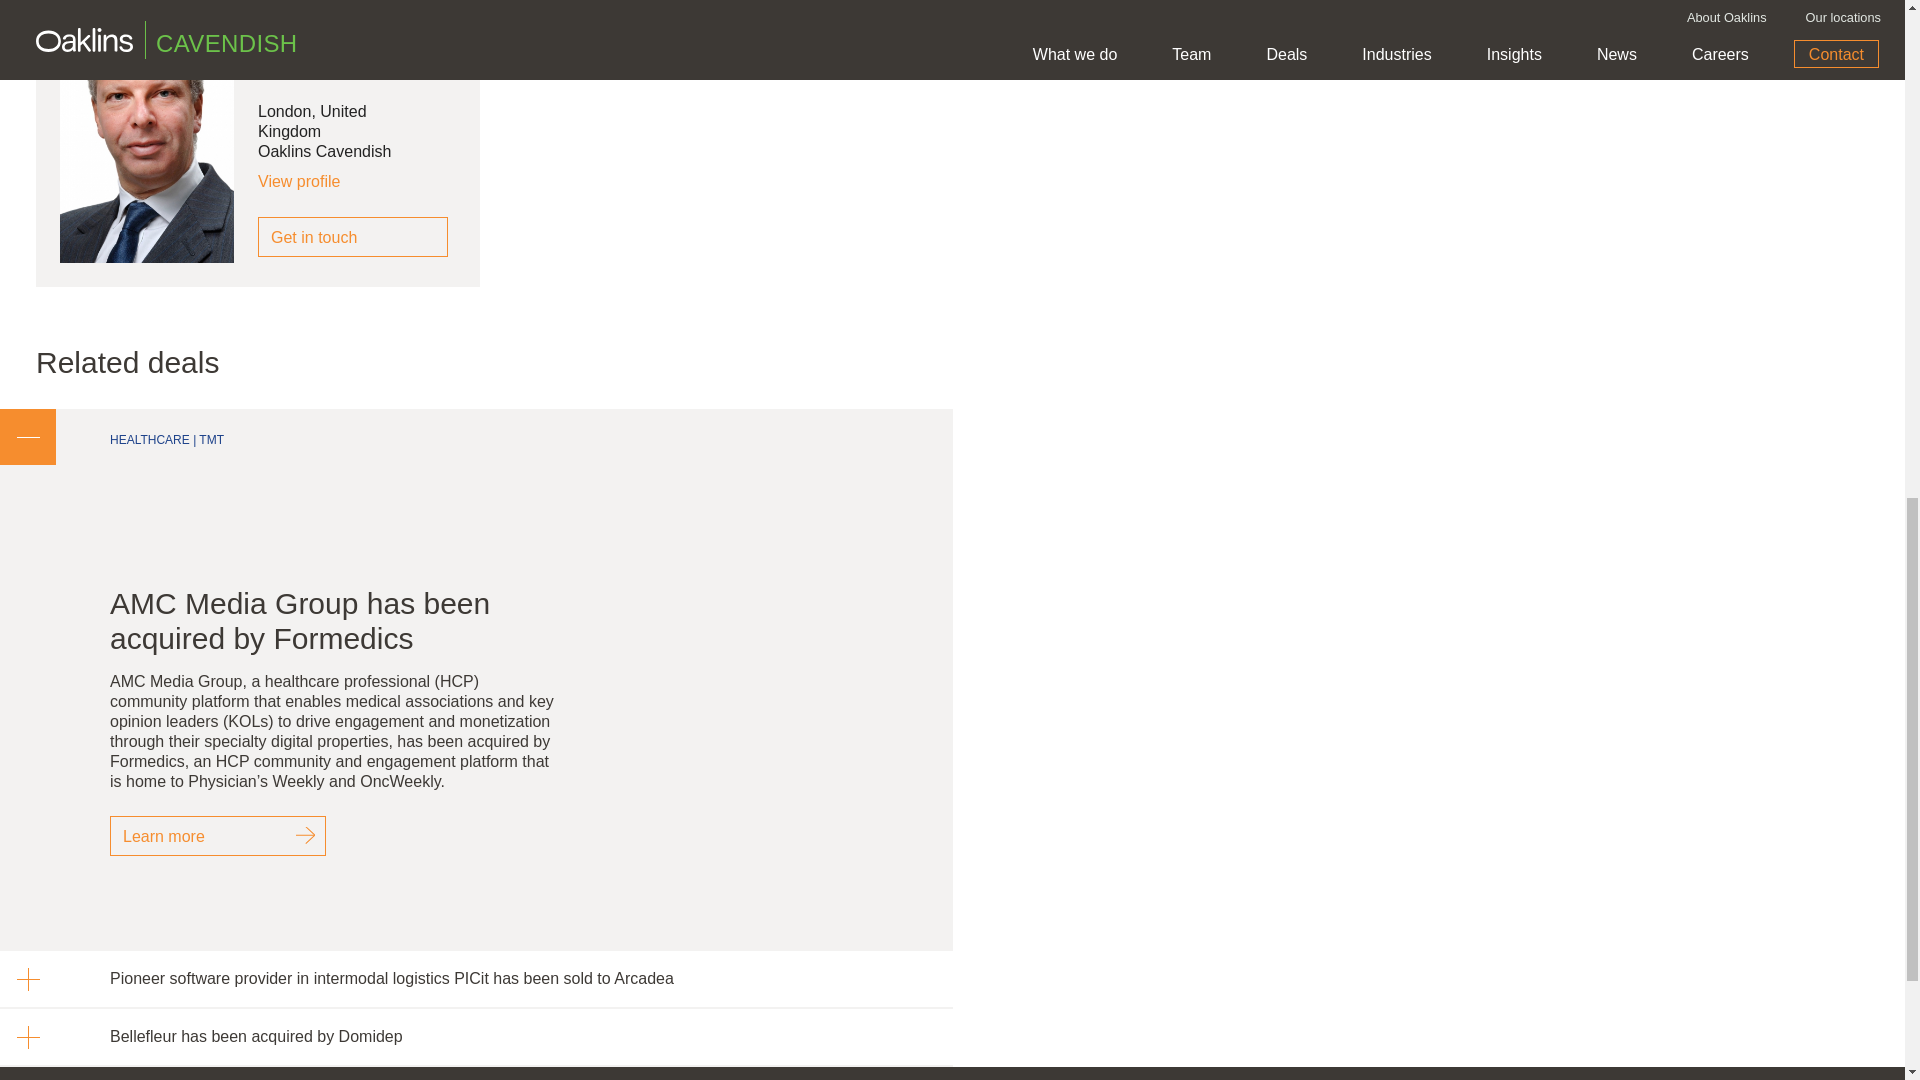 The height and width of the screenshot is (1080, 1920). What do you see at coordinates (312, 182) in the screenshot?
I see `View profile` at bounding box center [312, 182].